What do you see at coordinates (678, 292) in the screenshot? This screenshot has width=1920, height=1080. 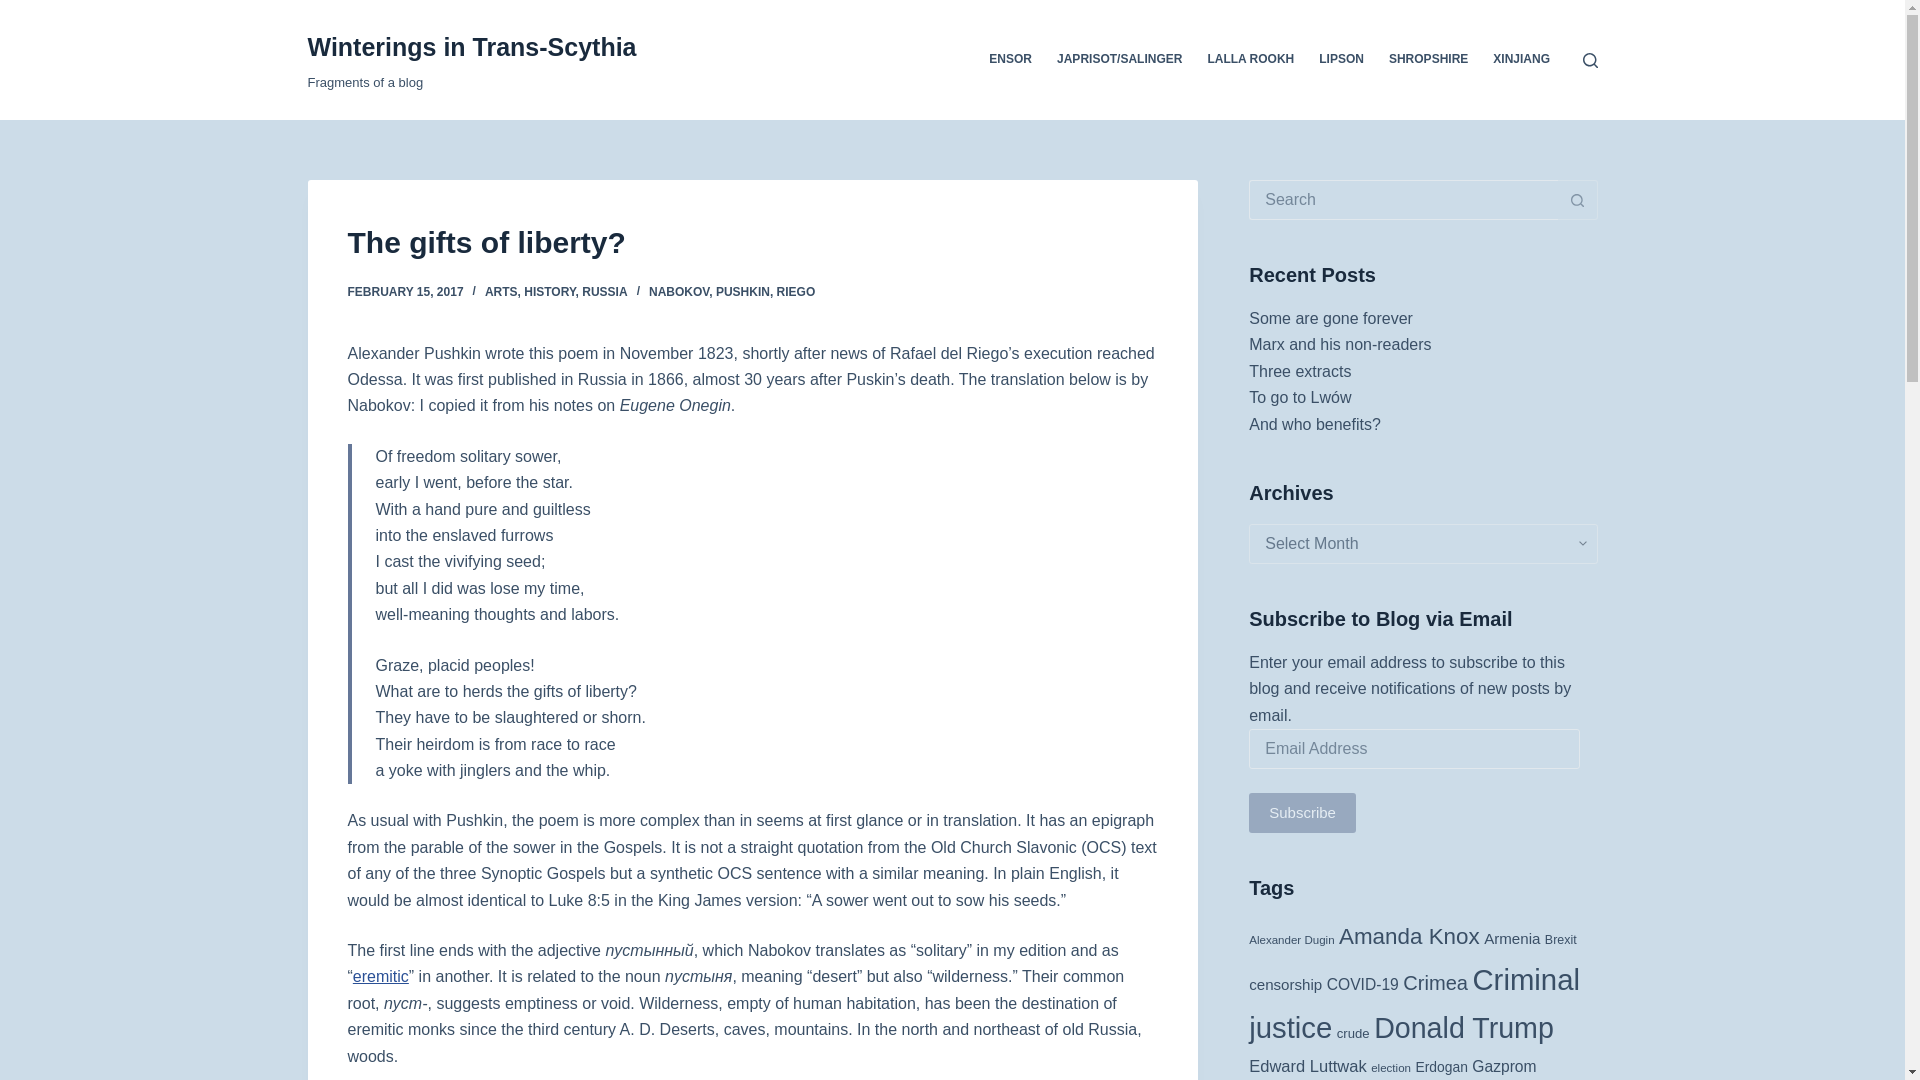 I see `NABOKOV` at bounding box center [678, 292].